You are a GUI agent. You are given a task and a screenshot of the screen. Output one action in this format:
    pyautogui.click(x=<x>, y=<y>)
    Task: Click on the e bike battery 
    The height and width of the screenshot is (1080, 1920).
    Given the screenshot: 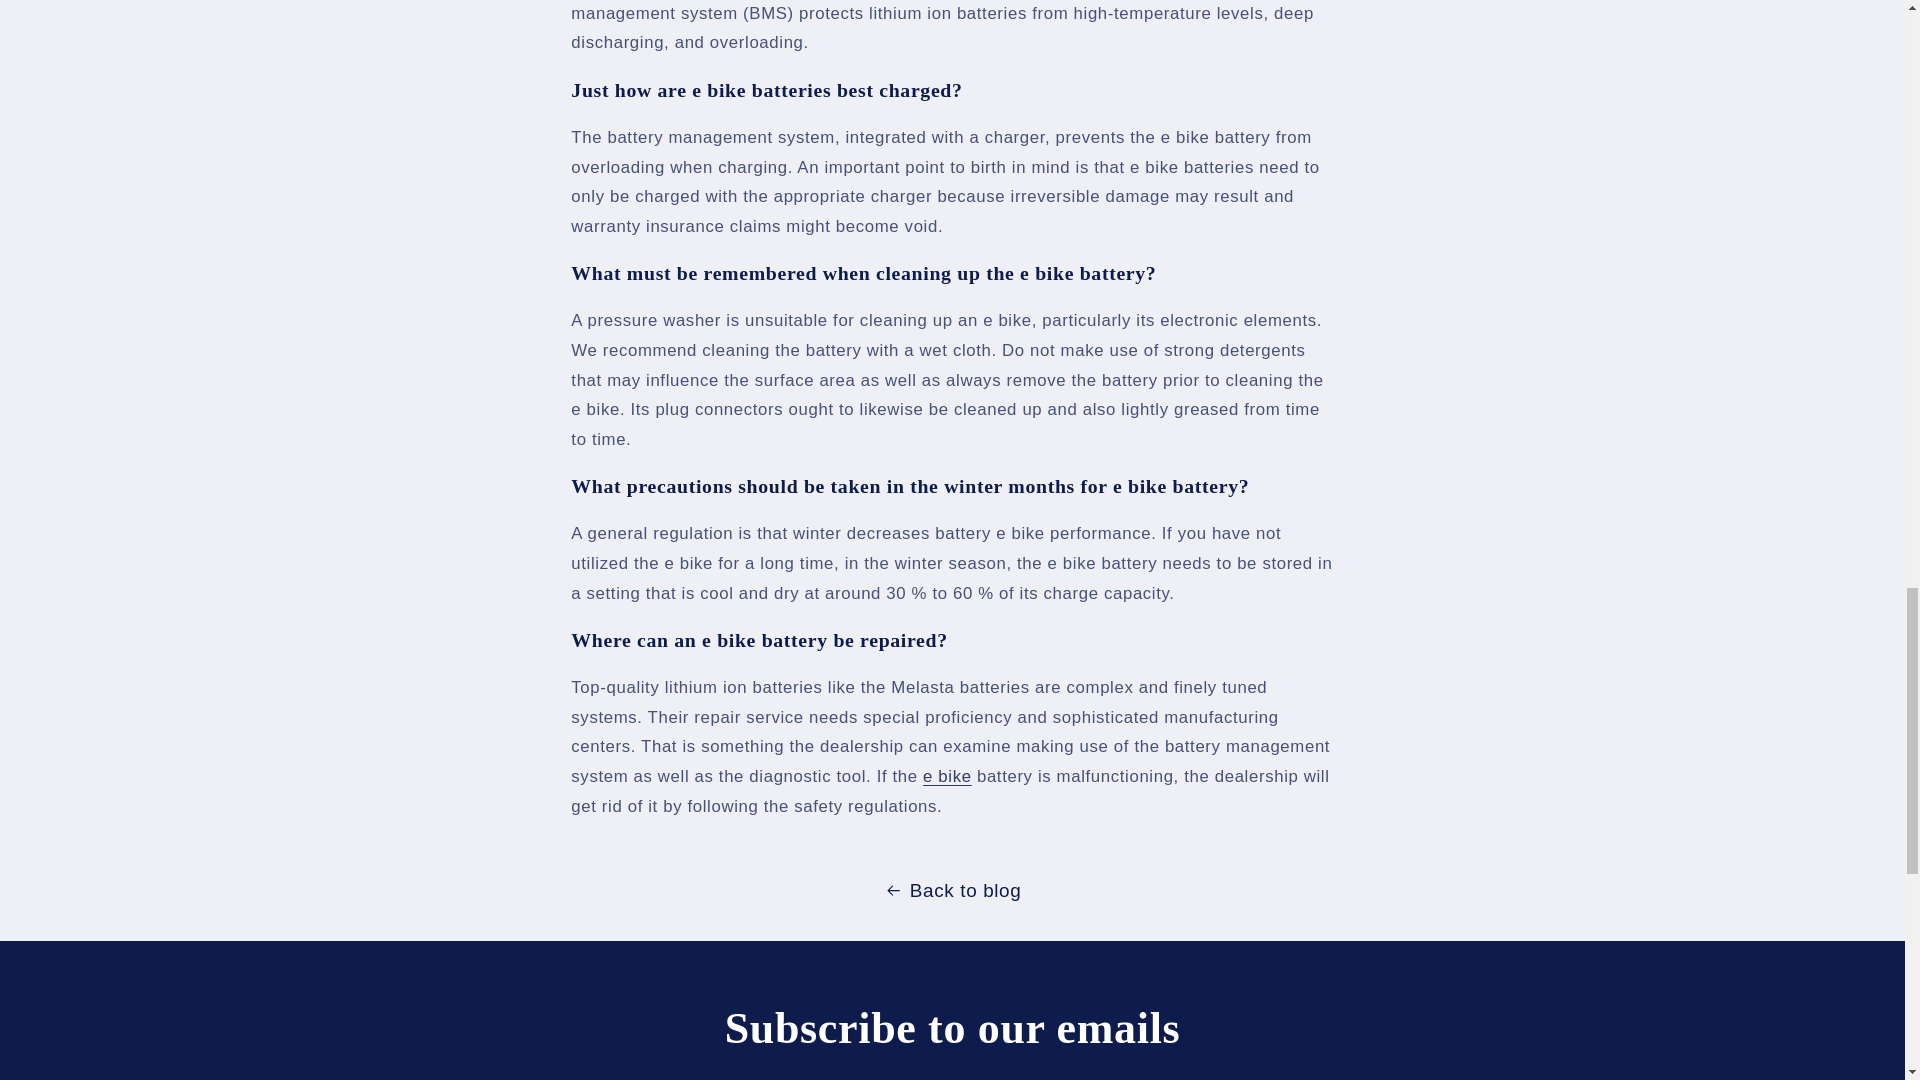 What is the action you would take?
    pyautogui.click(x=947, y=776)
    